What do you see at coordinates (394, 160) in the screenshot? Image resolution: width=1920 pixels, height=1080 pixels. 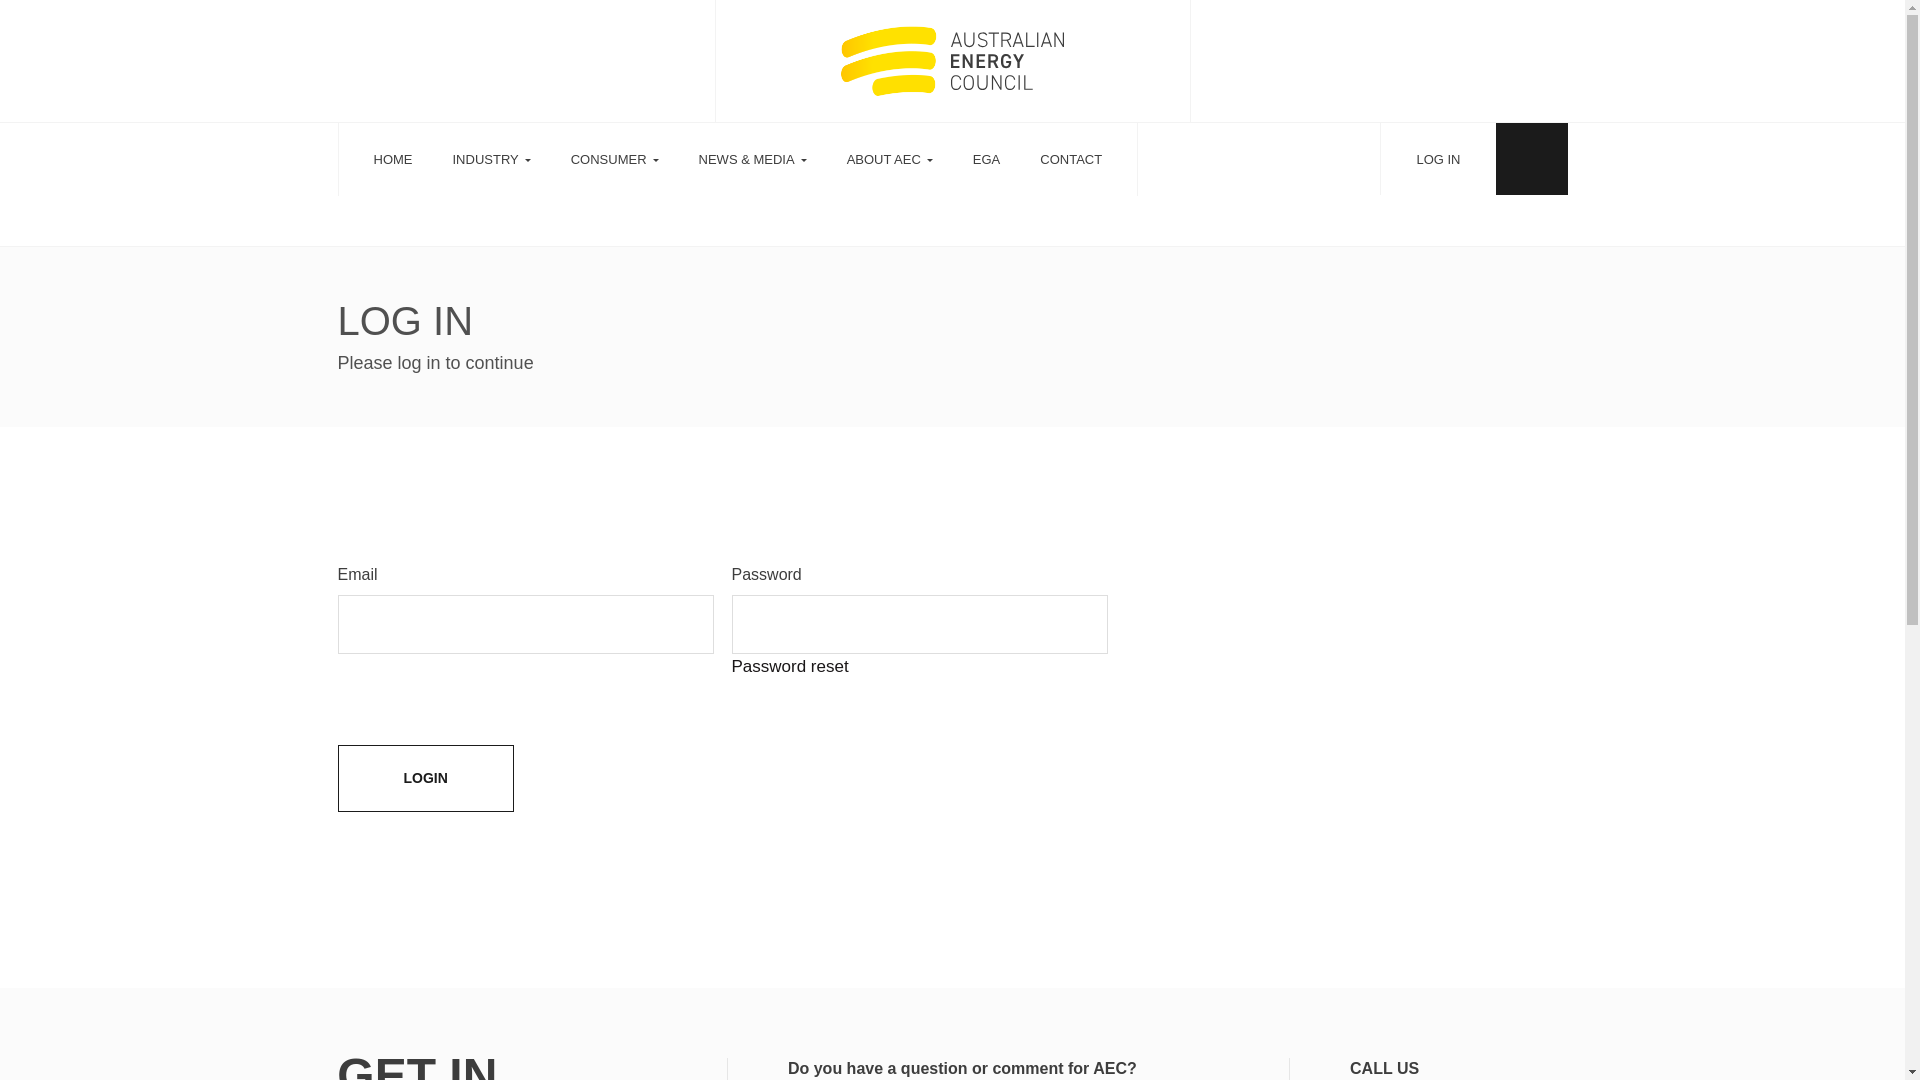 I see `HOME` at bounding box center [394, 160].